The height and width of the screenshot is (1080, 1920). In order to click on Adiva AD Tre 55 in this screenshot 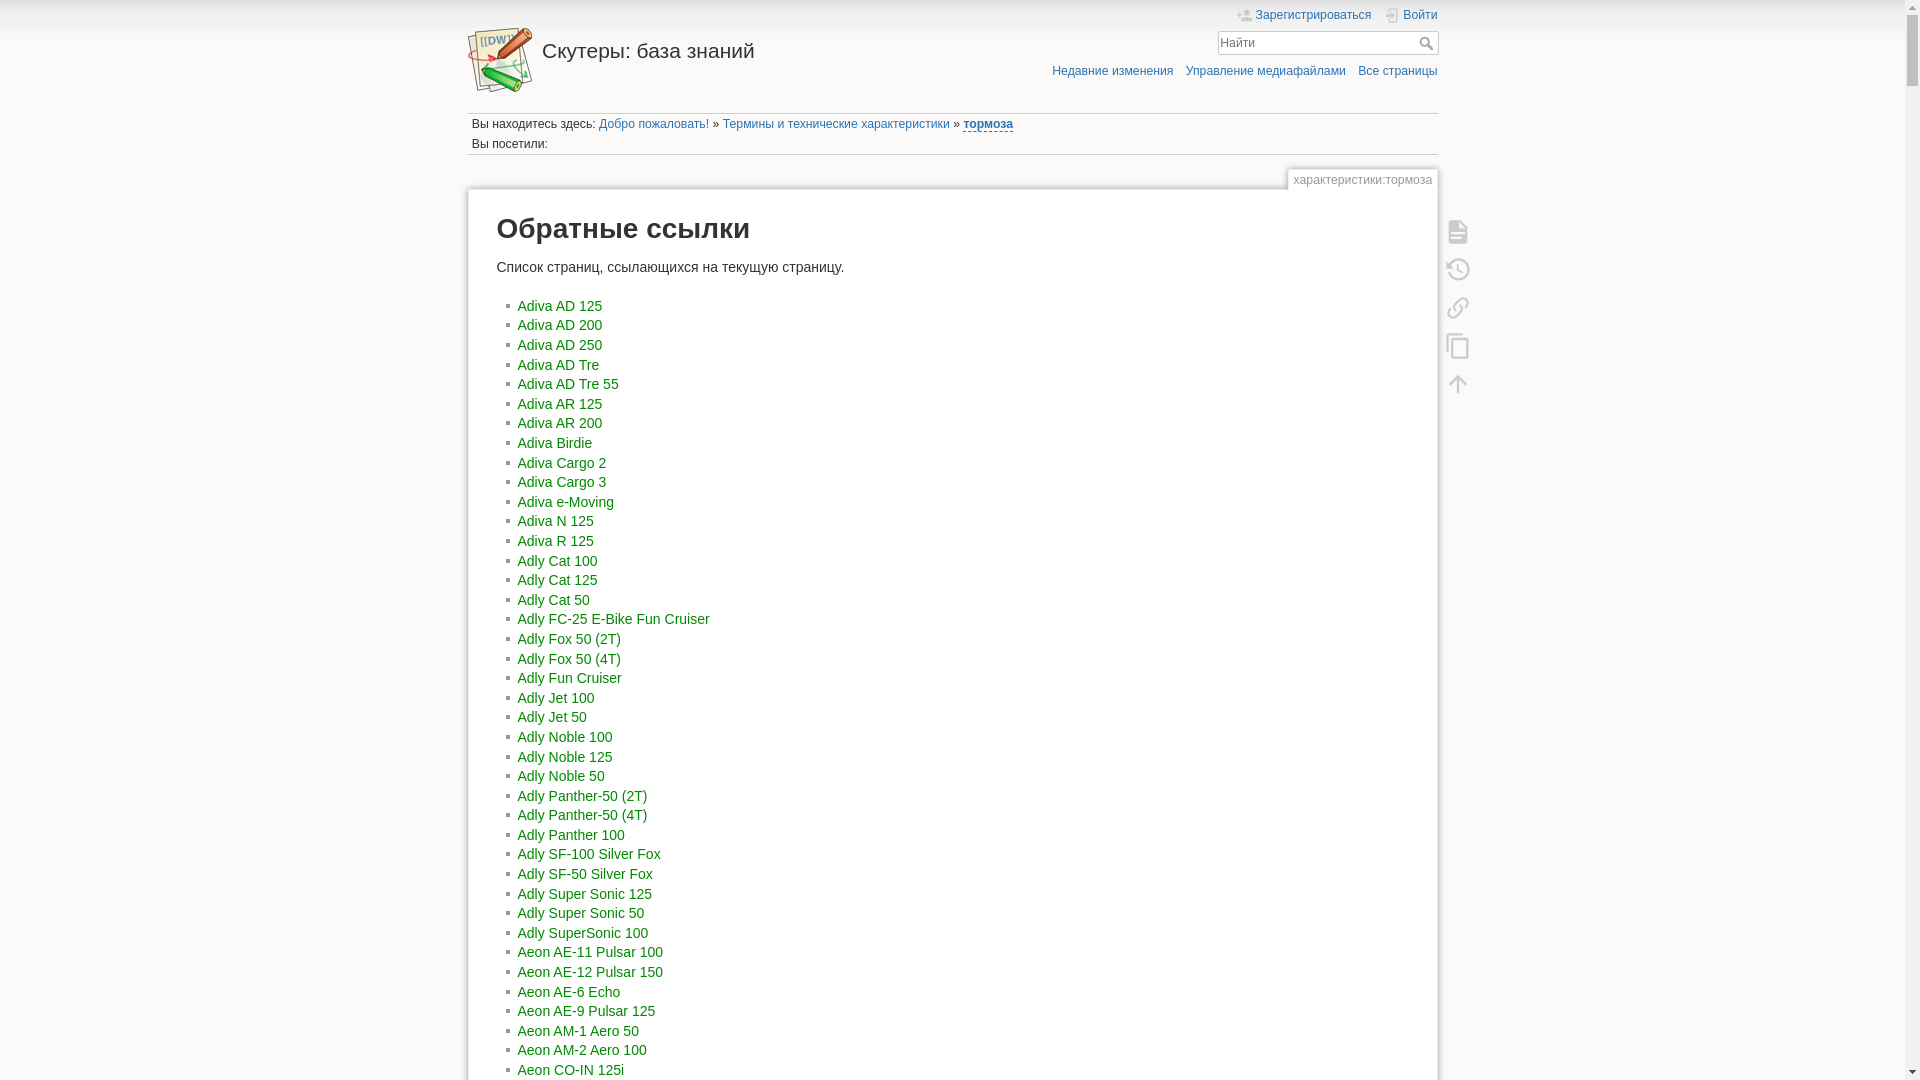, I will do `click(568, 384)`.